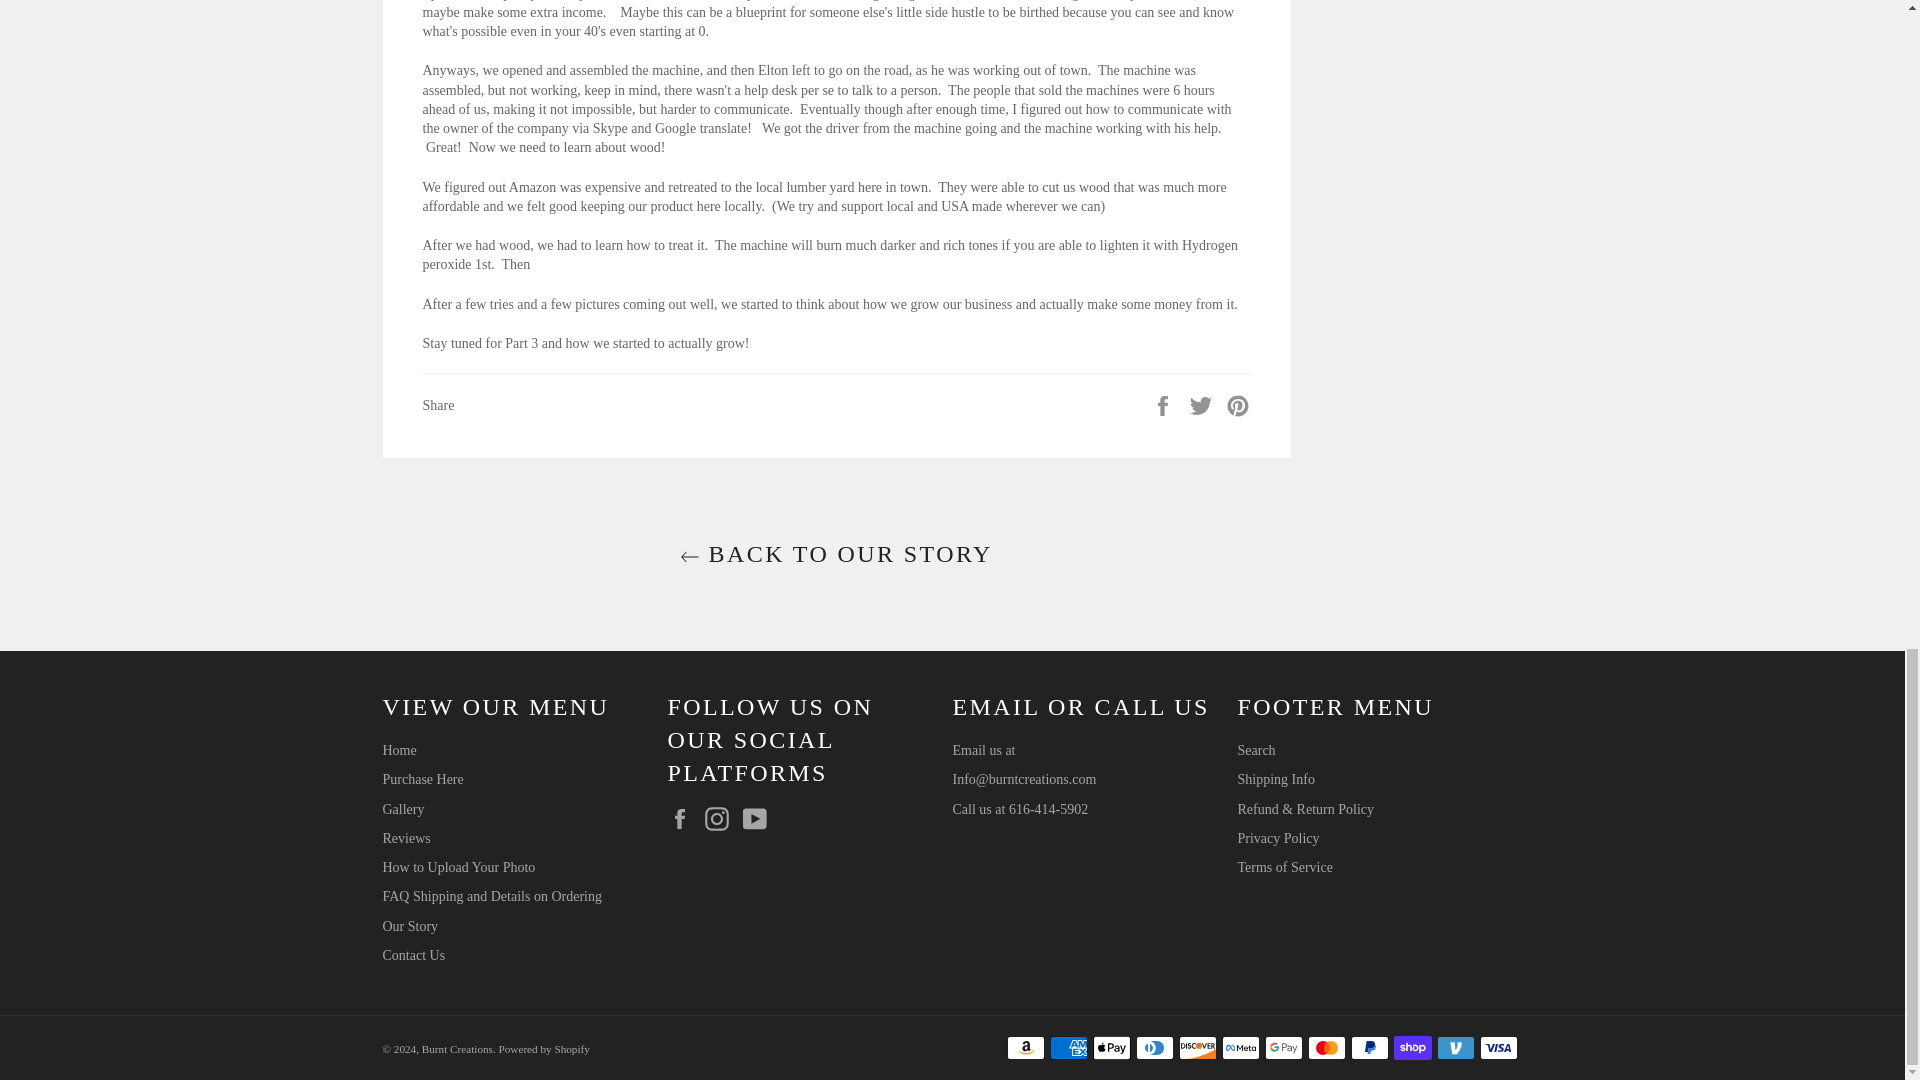 This screenshot has width=1920, height=1080. I want to click on Pin on Pinterest, so click(1238, 404).